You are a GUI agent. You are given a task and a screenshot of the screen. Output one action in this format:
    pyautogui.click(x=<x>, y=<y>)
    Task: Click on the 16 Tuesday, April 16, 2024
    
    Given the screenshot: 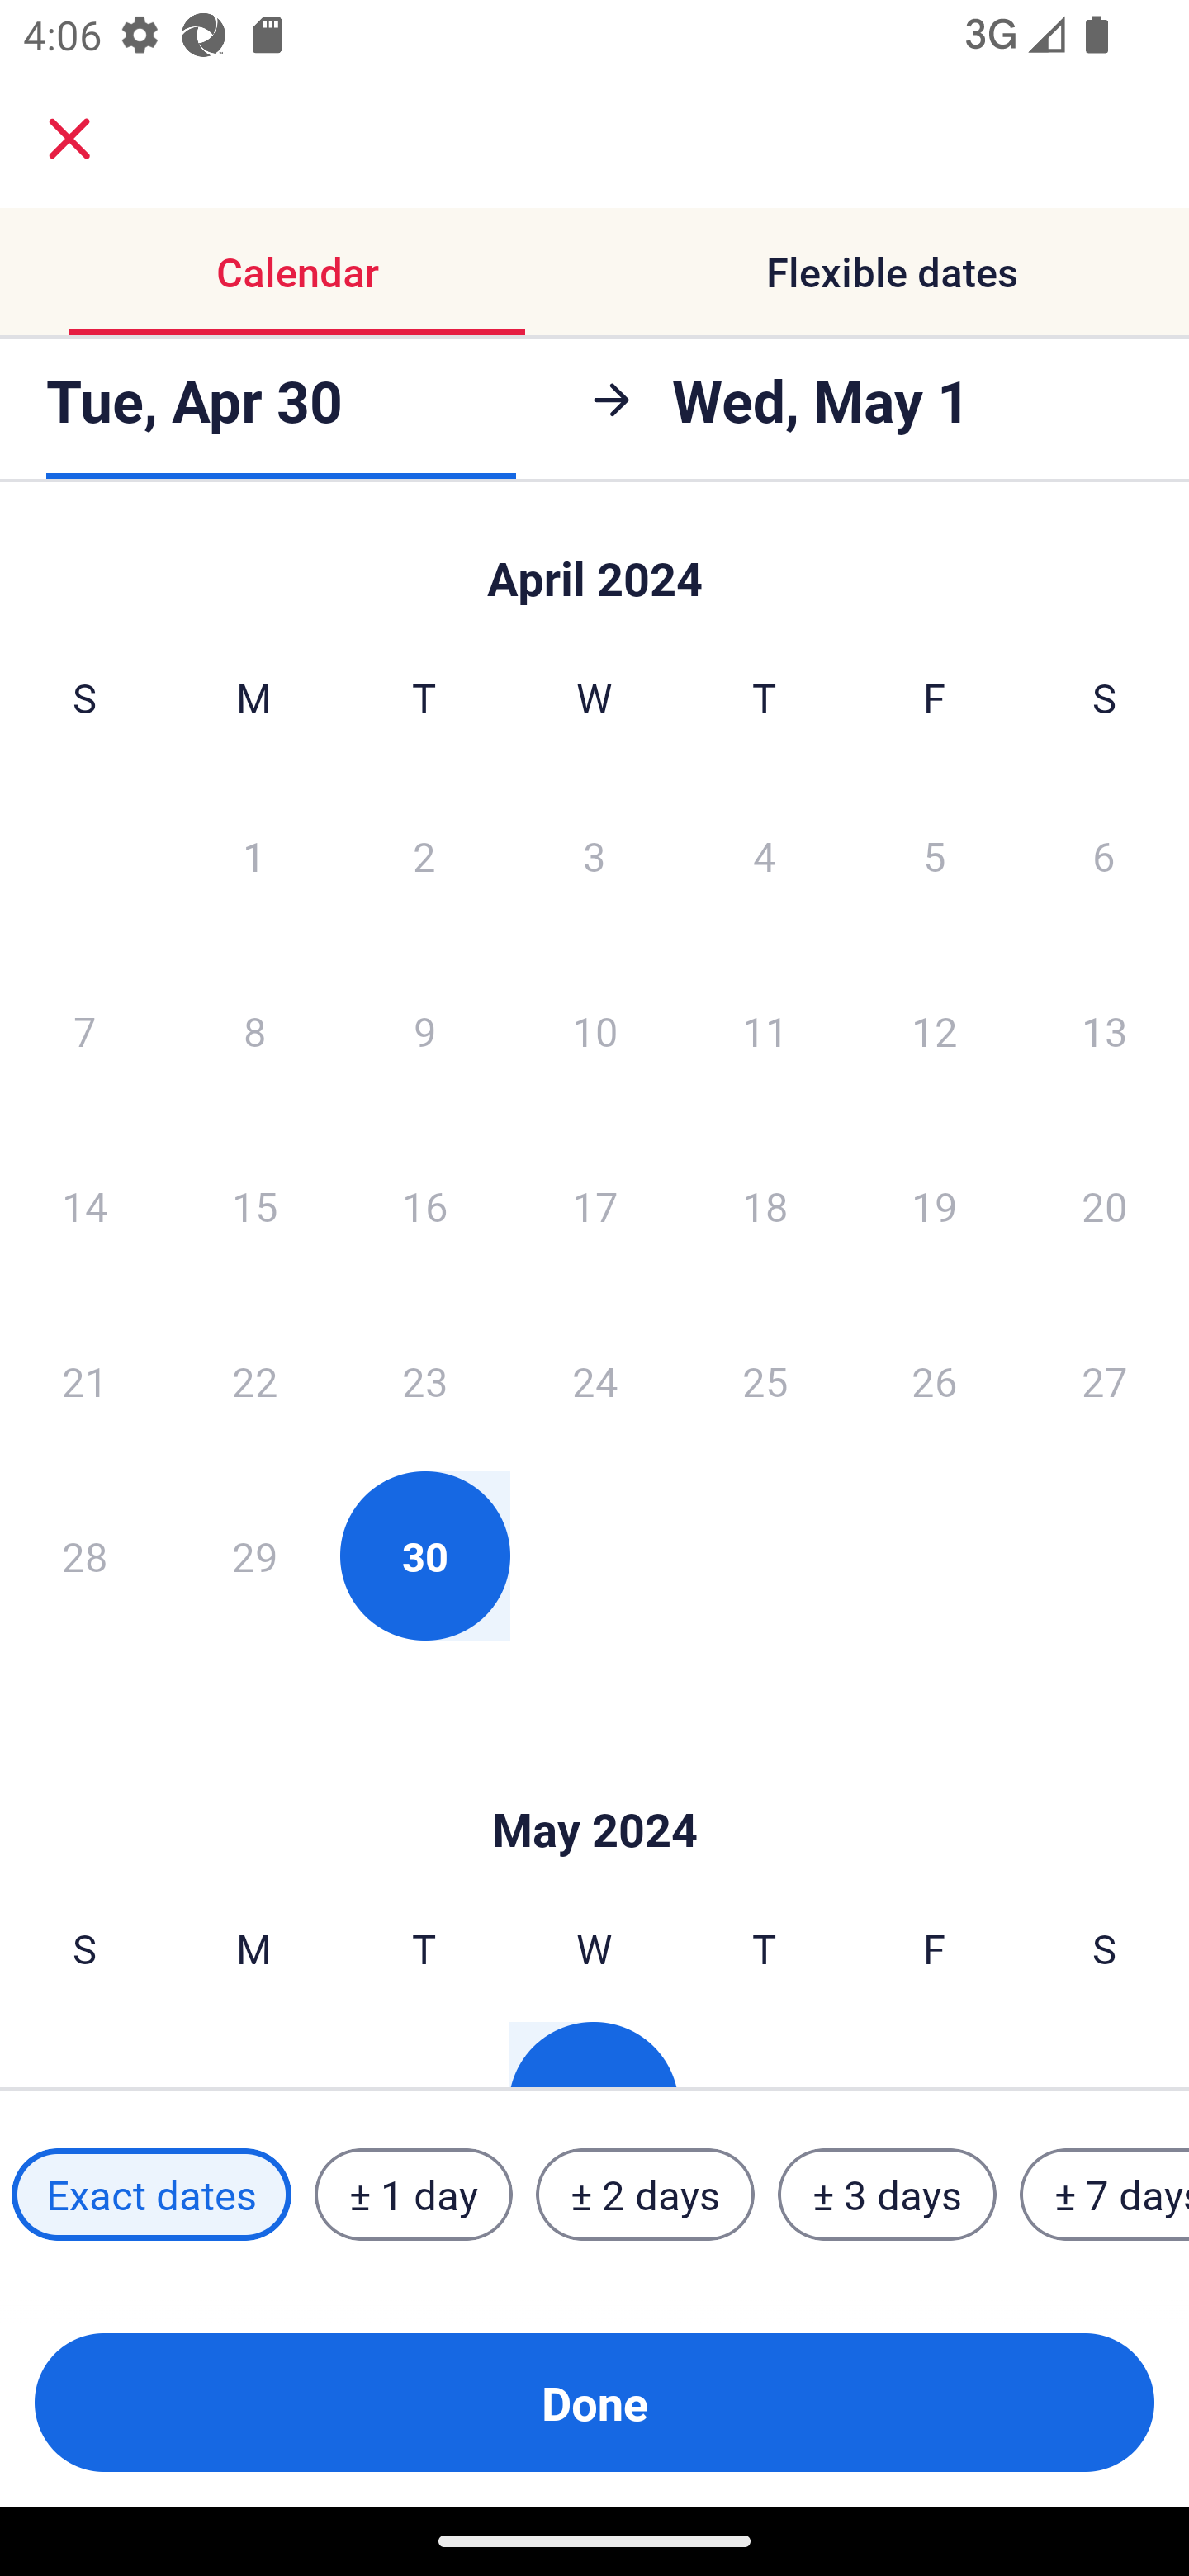 What is the action you would take?
    pyautogui.click(x=424, y=1205)
    